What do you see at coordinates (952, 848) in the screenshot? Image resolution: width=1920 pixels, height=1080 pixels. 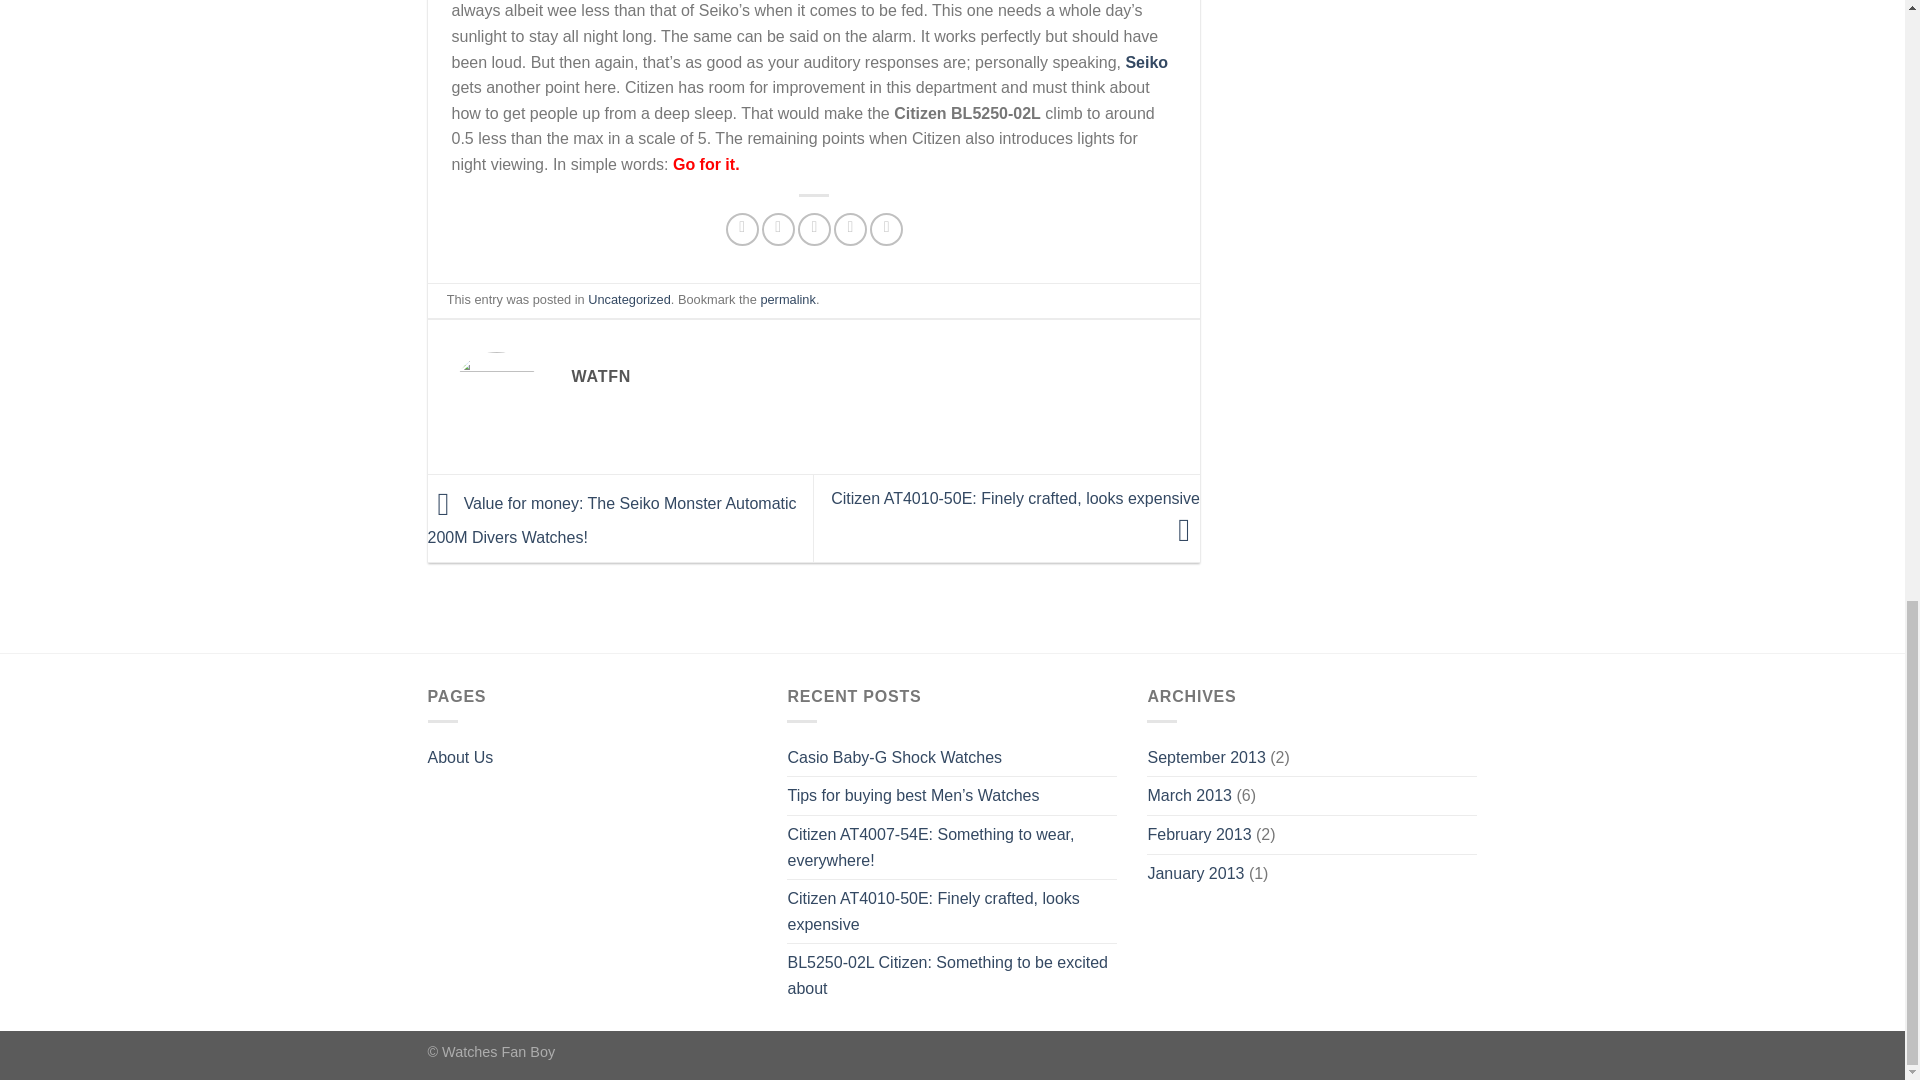 I see `Citizen AT4007-54E: Something to wear, everywhere!` at bounding box center [952, 848].